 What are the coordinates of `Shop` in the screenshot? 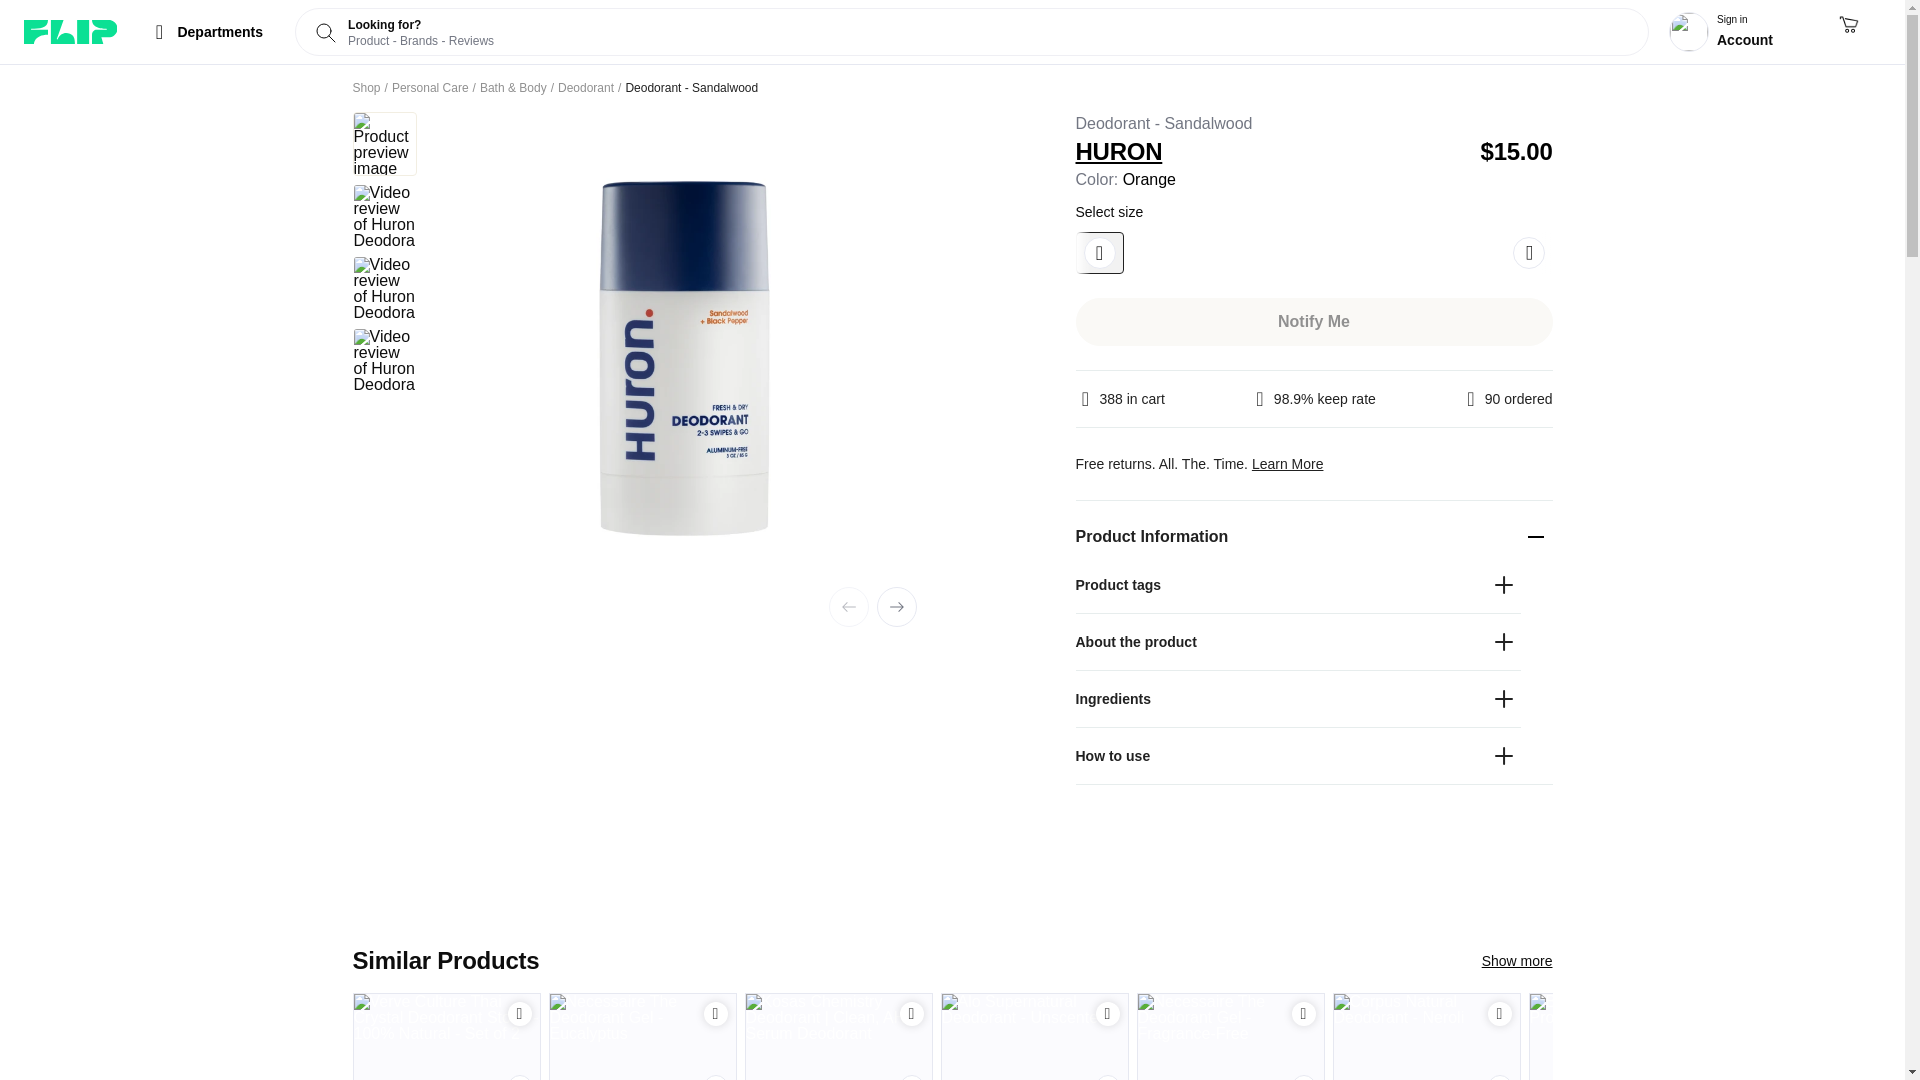 It's located at (366, 88).